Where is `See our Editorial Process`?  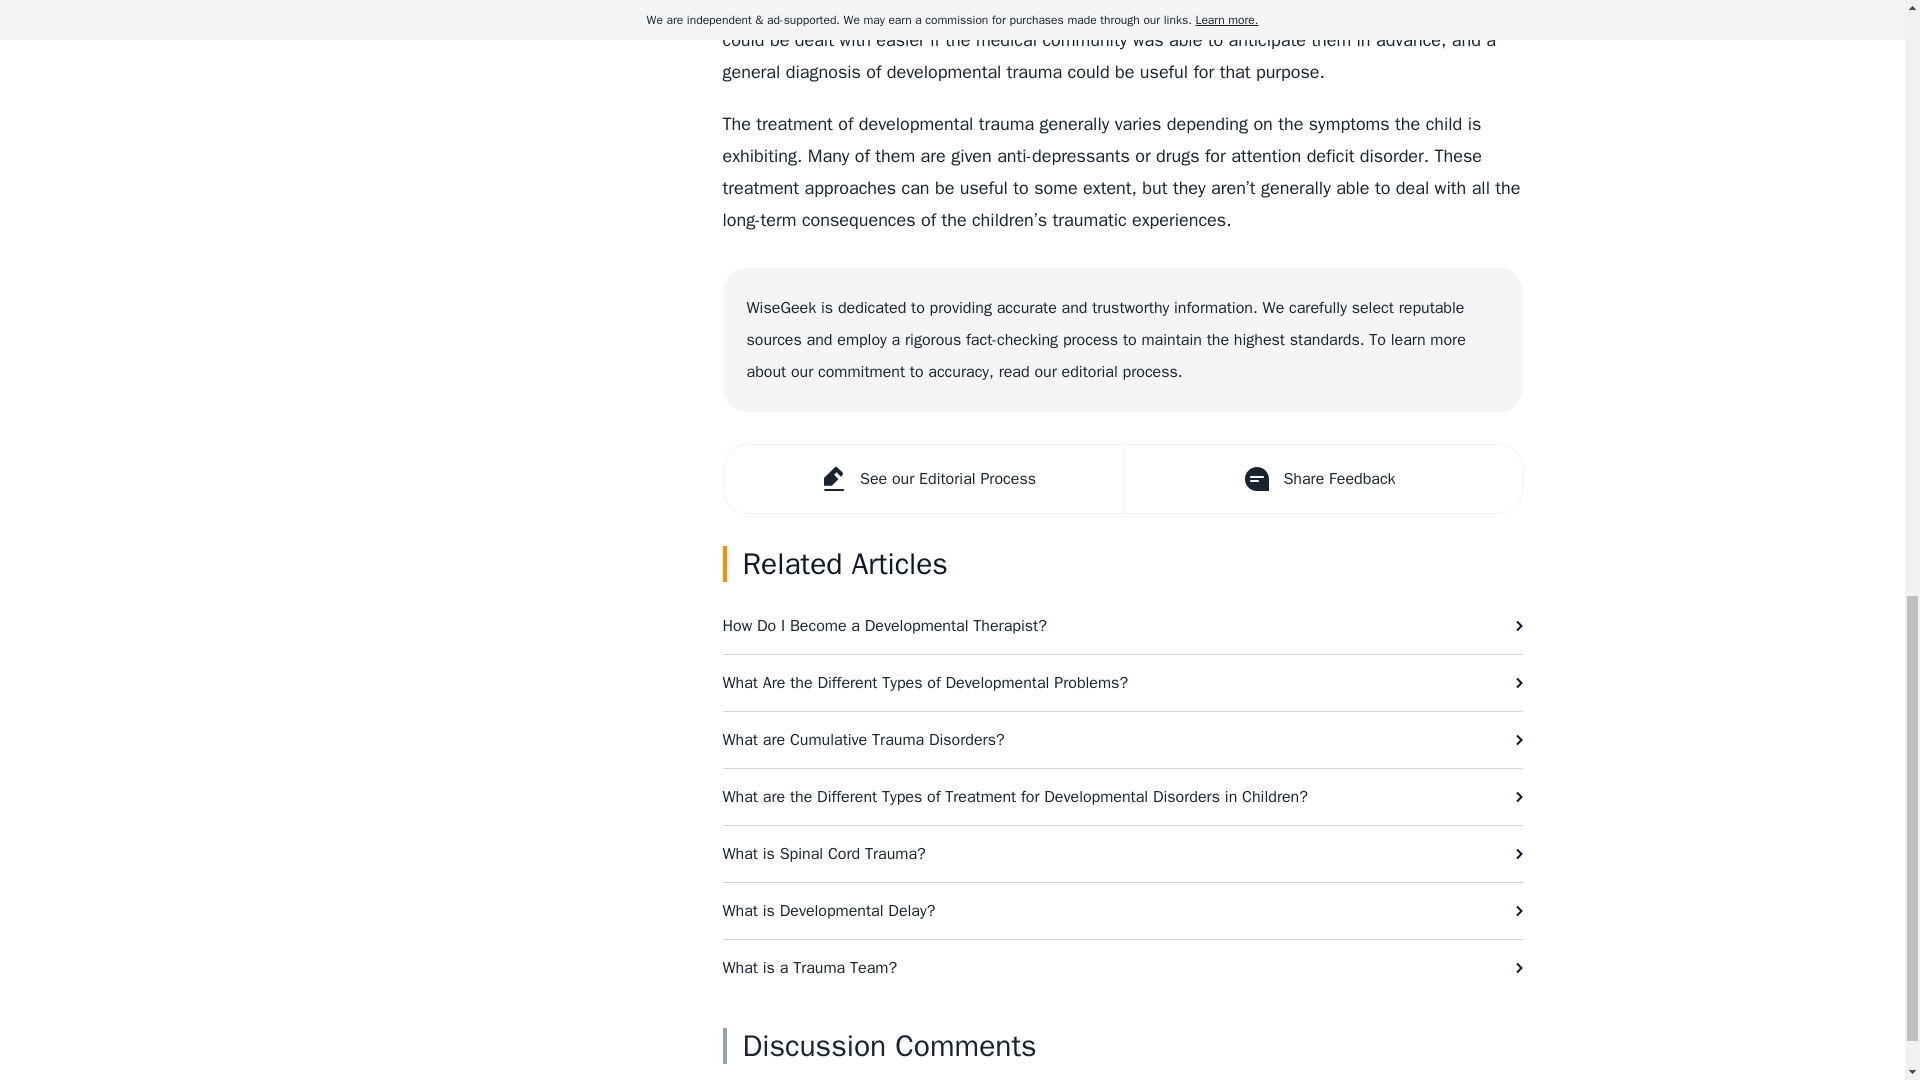
See our Editorial Process is located at coordinates (923, 478).